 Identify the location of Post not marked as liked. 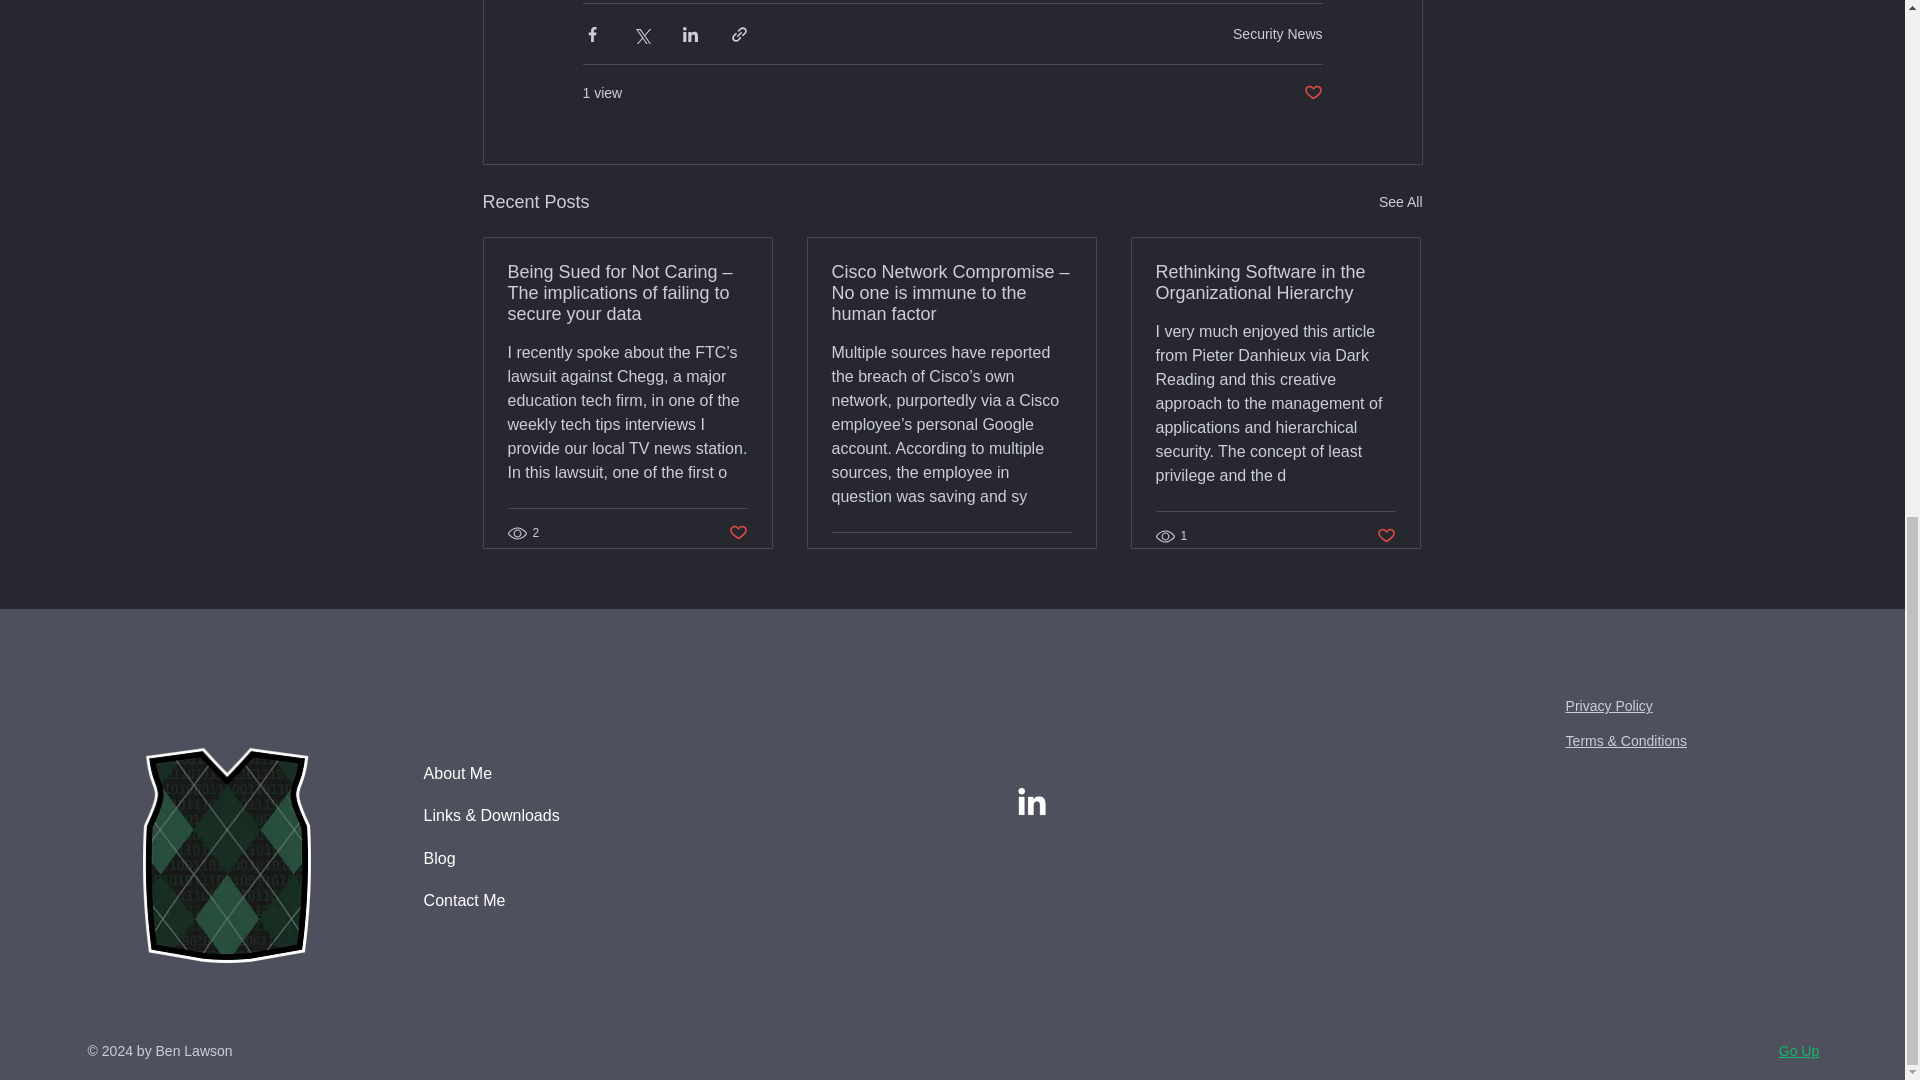
(736, 533).